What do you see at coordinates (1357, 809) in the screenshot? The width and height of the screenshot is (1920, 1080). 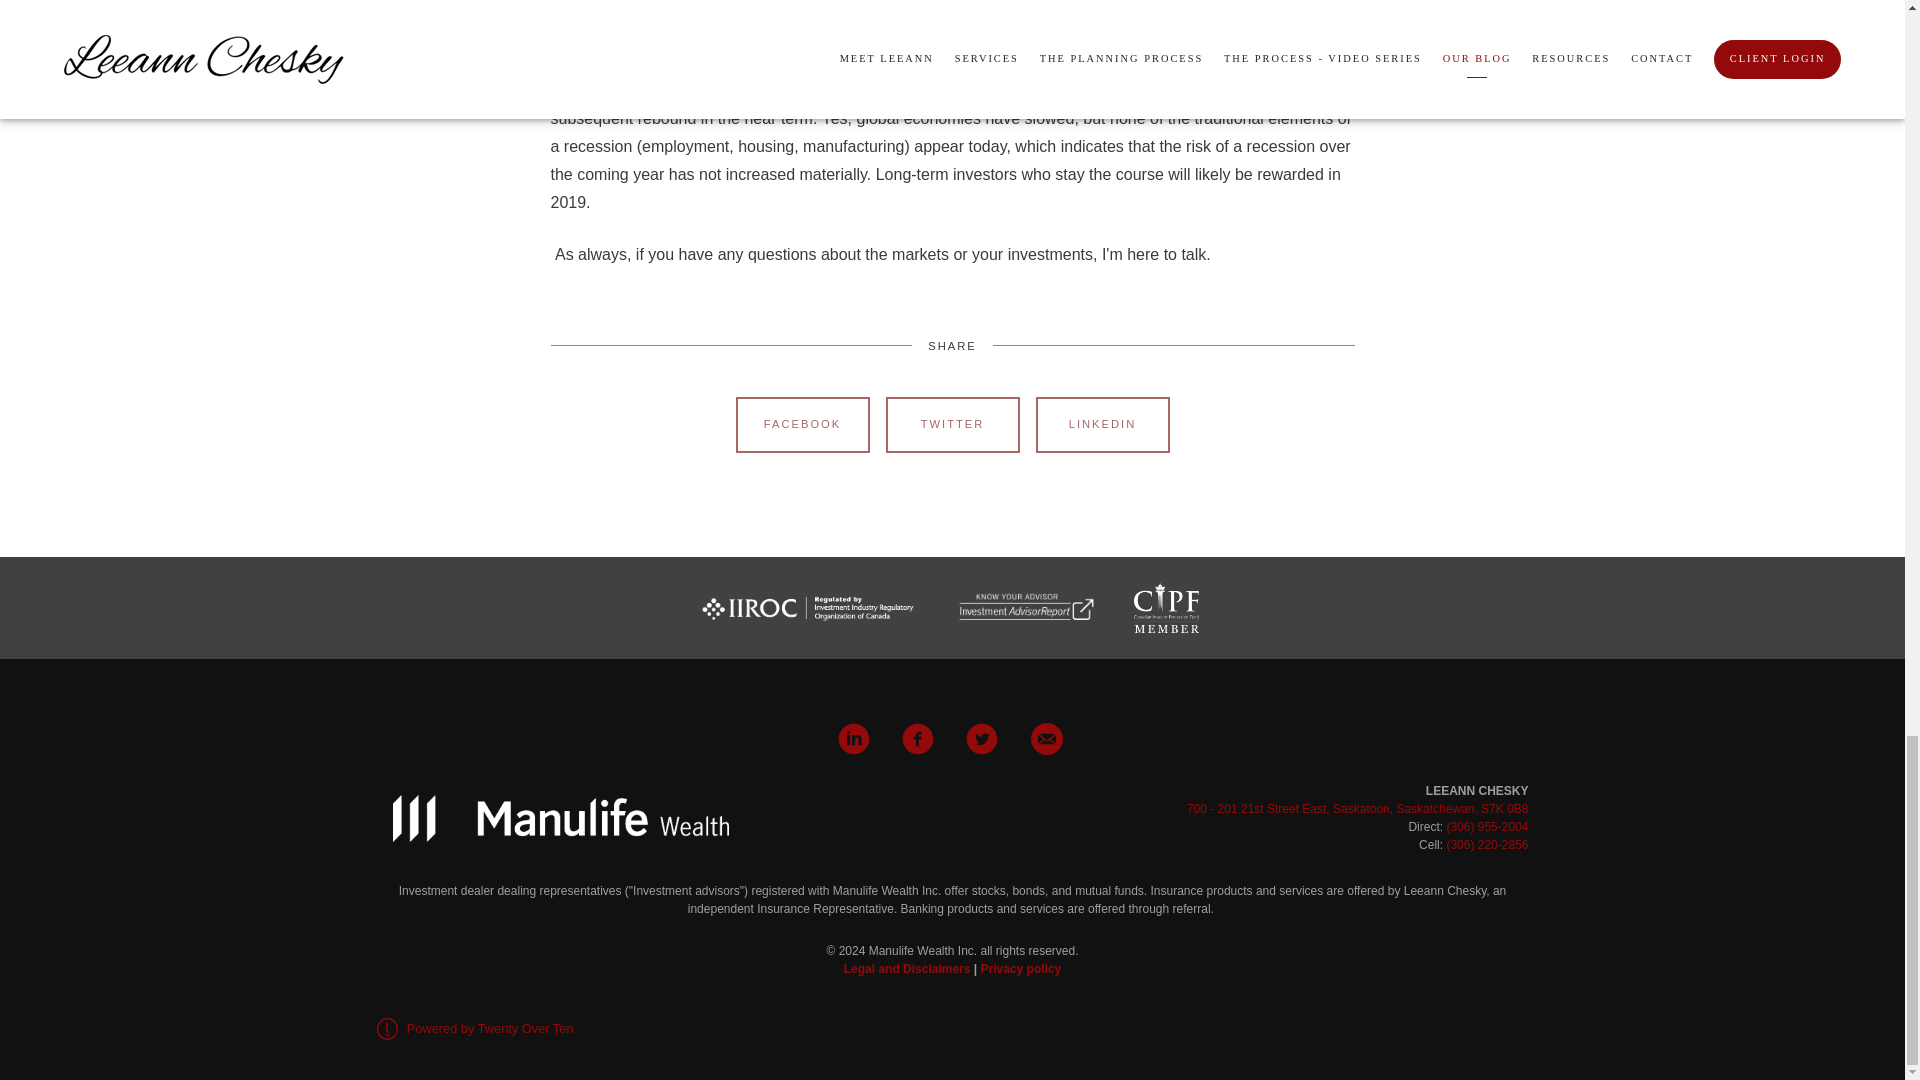 I see `700 - 201 21st Street East, Saskatoon, Saskatchewan, S7K 0B8` at bounding box center [1357, 809].